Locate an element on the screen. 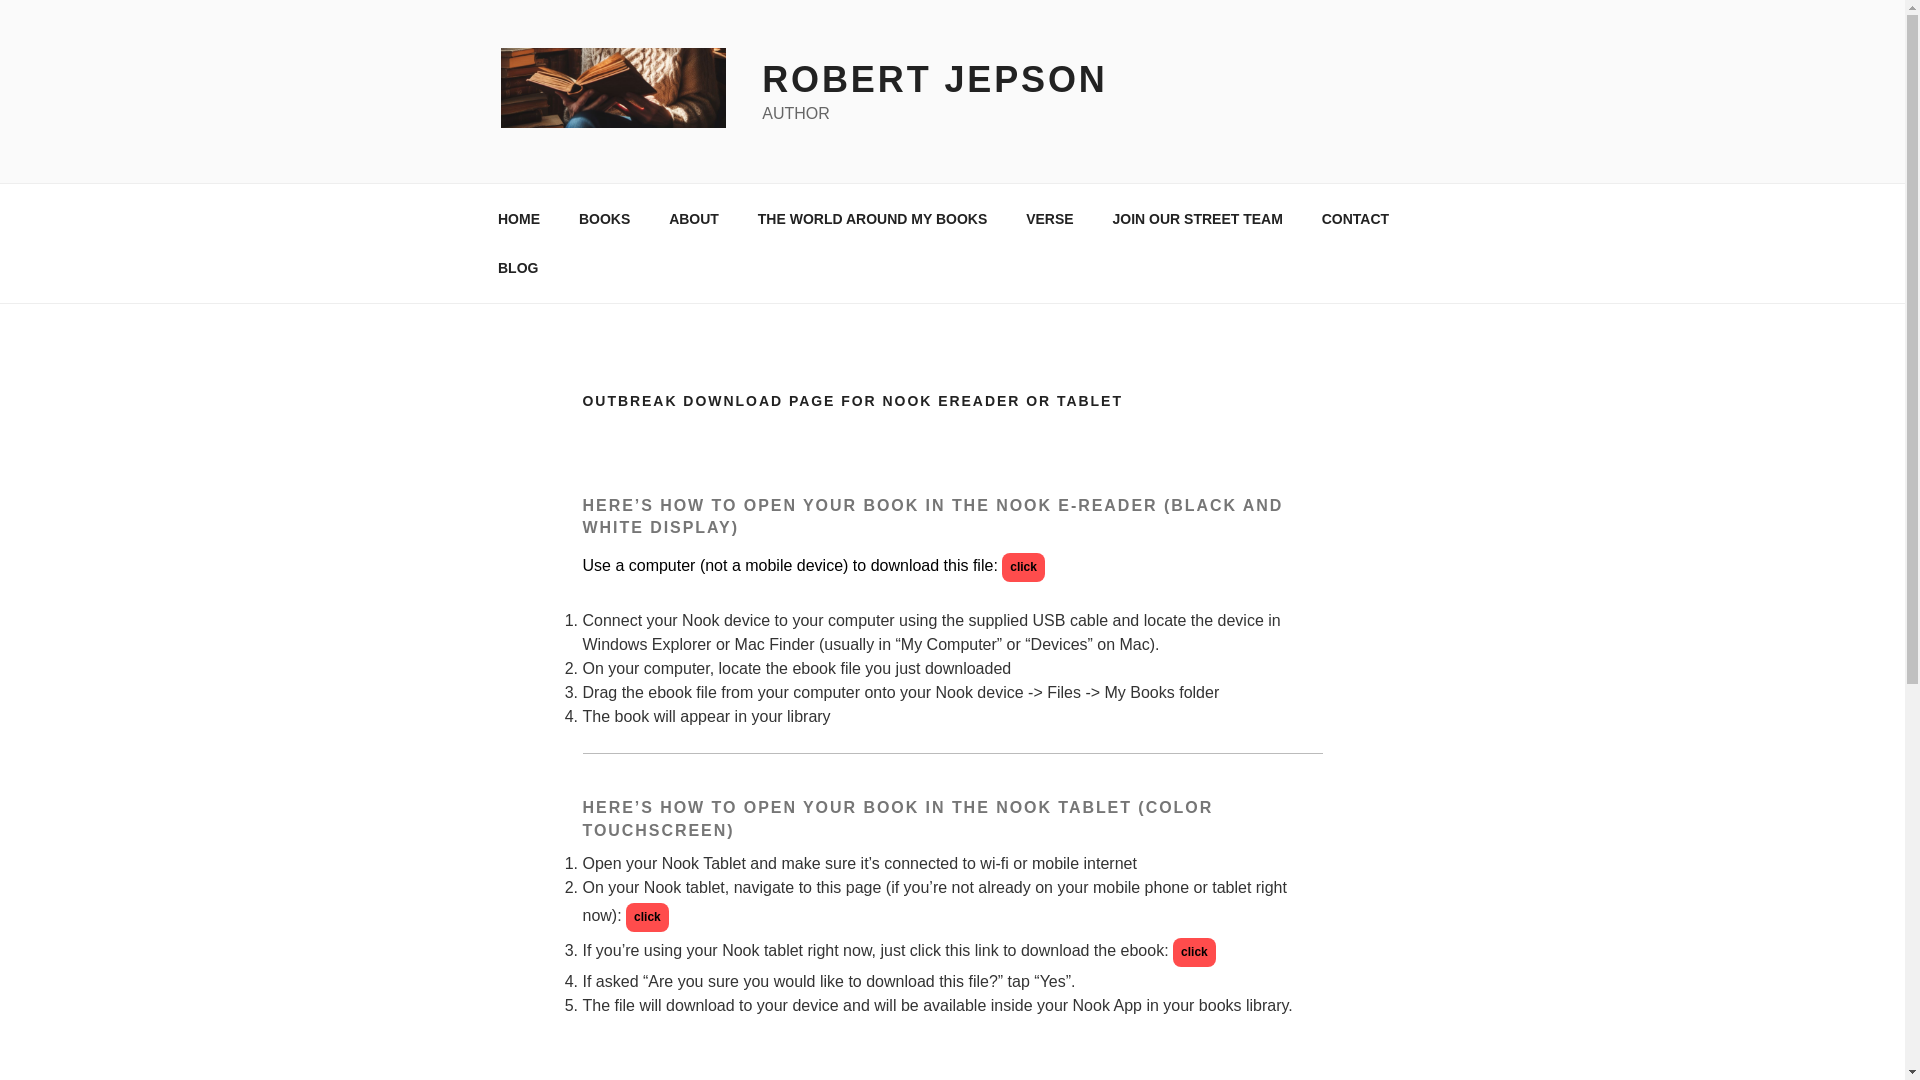 The width and height of the screenshot is (1920, 1080). HOME is located at coordinates (518, 218).